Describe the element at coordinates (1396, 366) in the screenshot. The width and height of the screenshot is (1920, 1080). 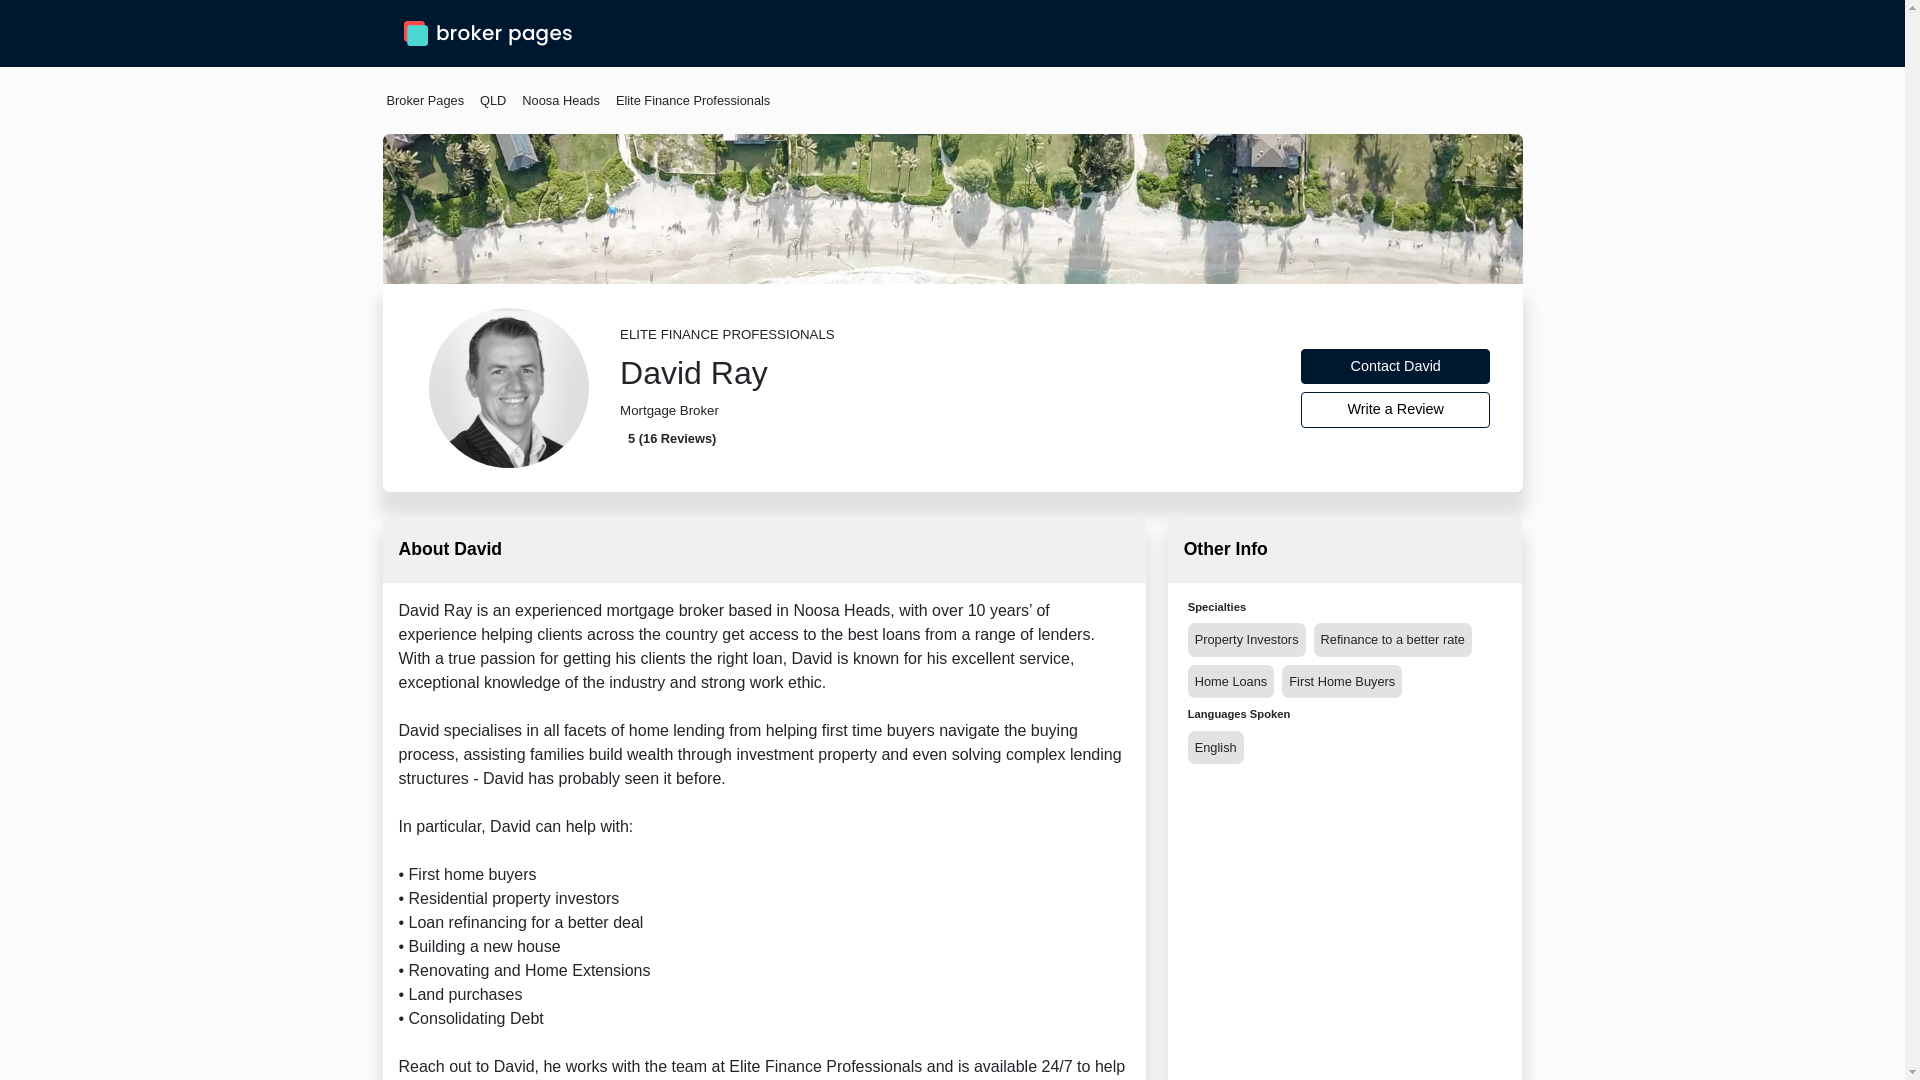
I see `Contact David` at that location.